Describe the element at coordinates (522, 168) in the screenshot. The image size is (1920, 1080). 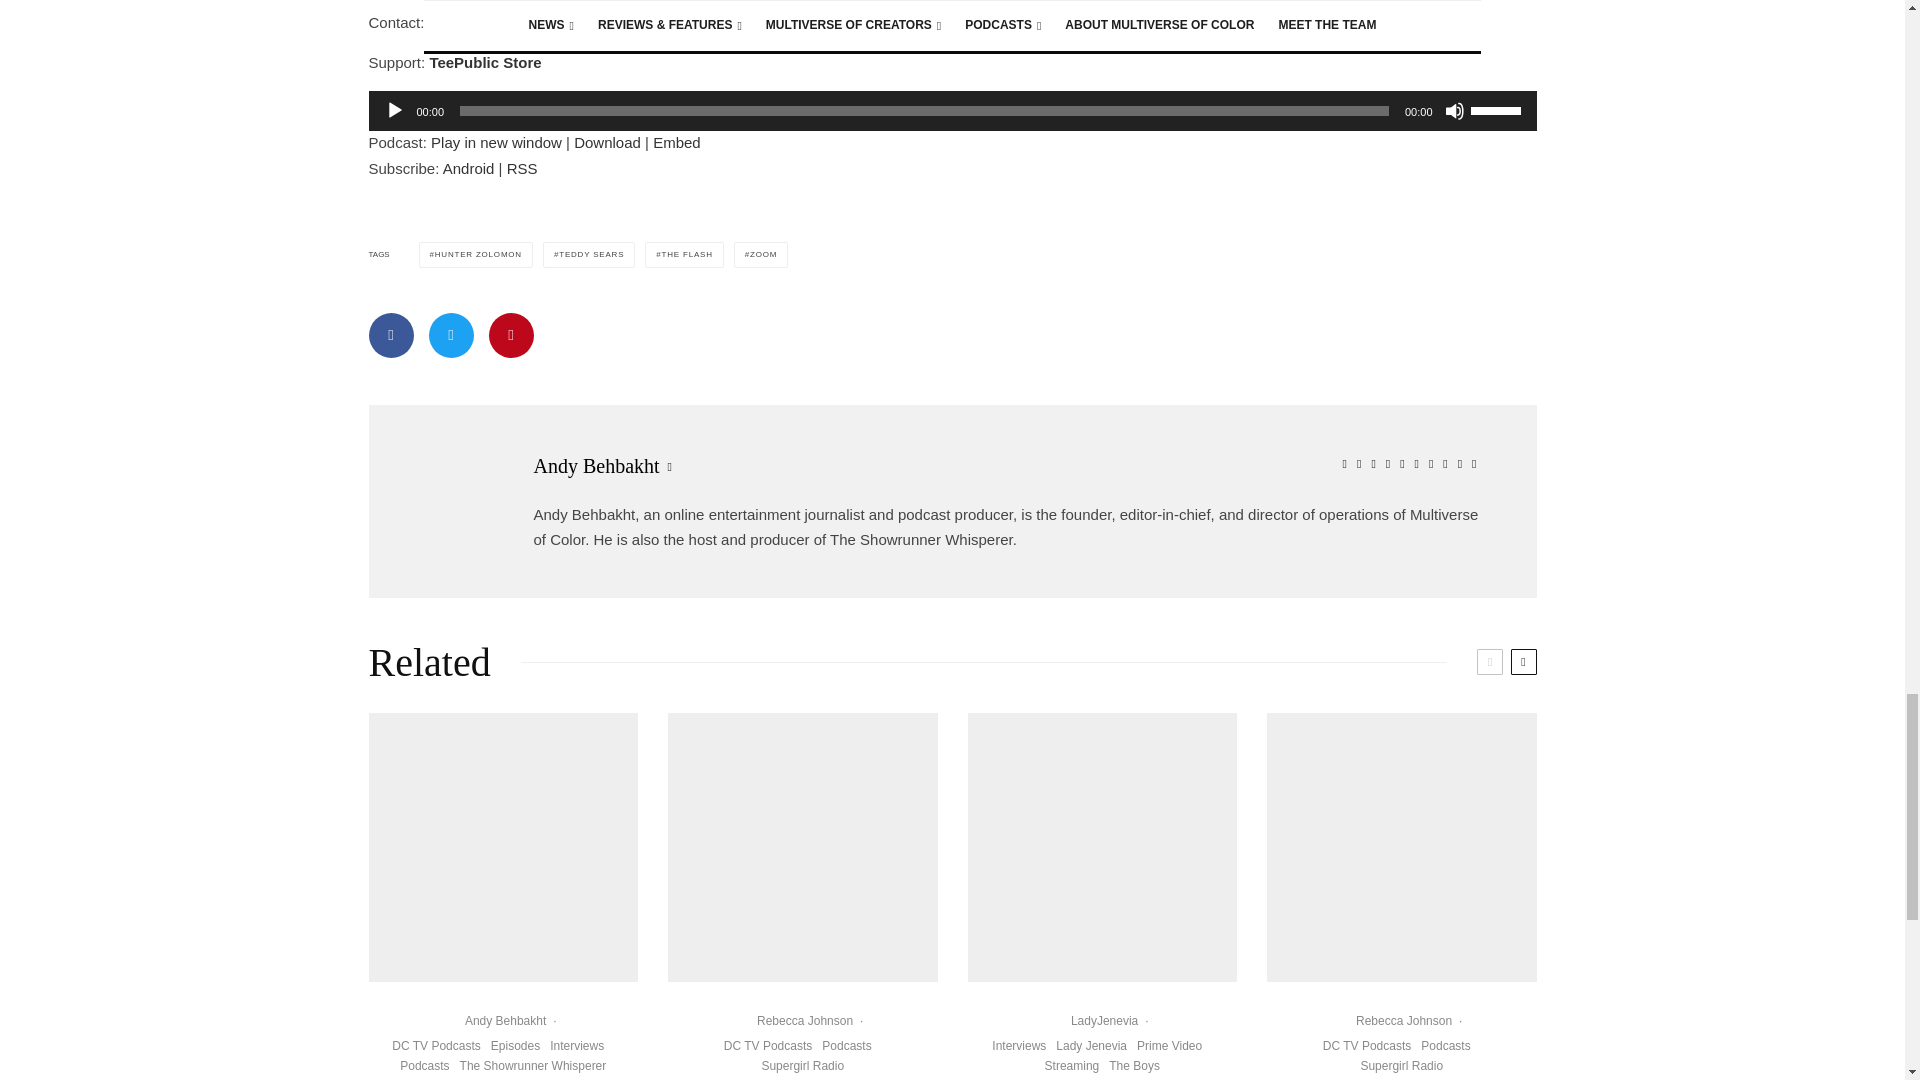
I see `Subscribe via RSS` at that location.